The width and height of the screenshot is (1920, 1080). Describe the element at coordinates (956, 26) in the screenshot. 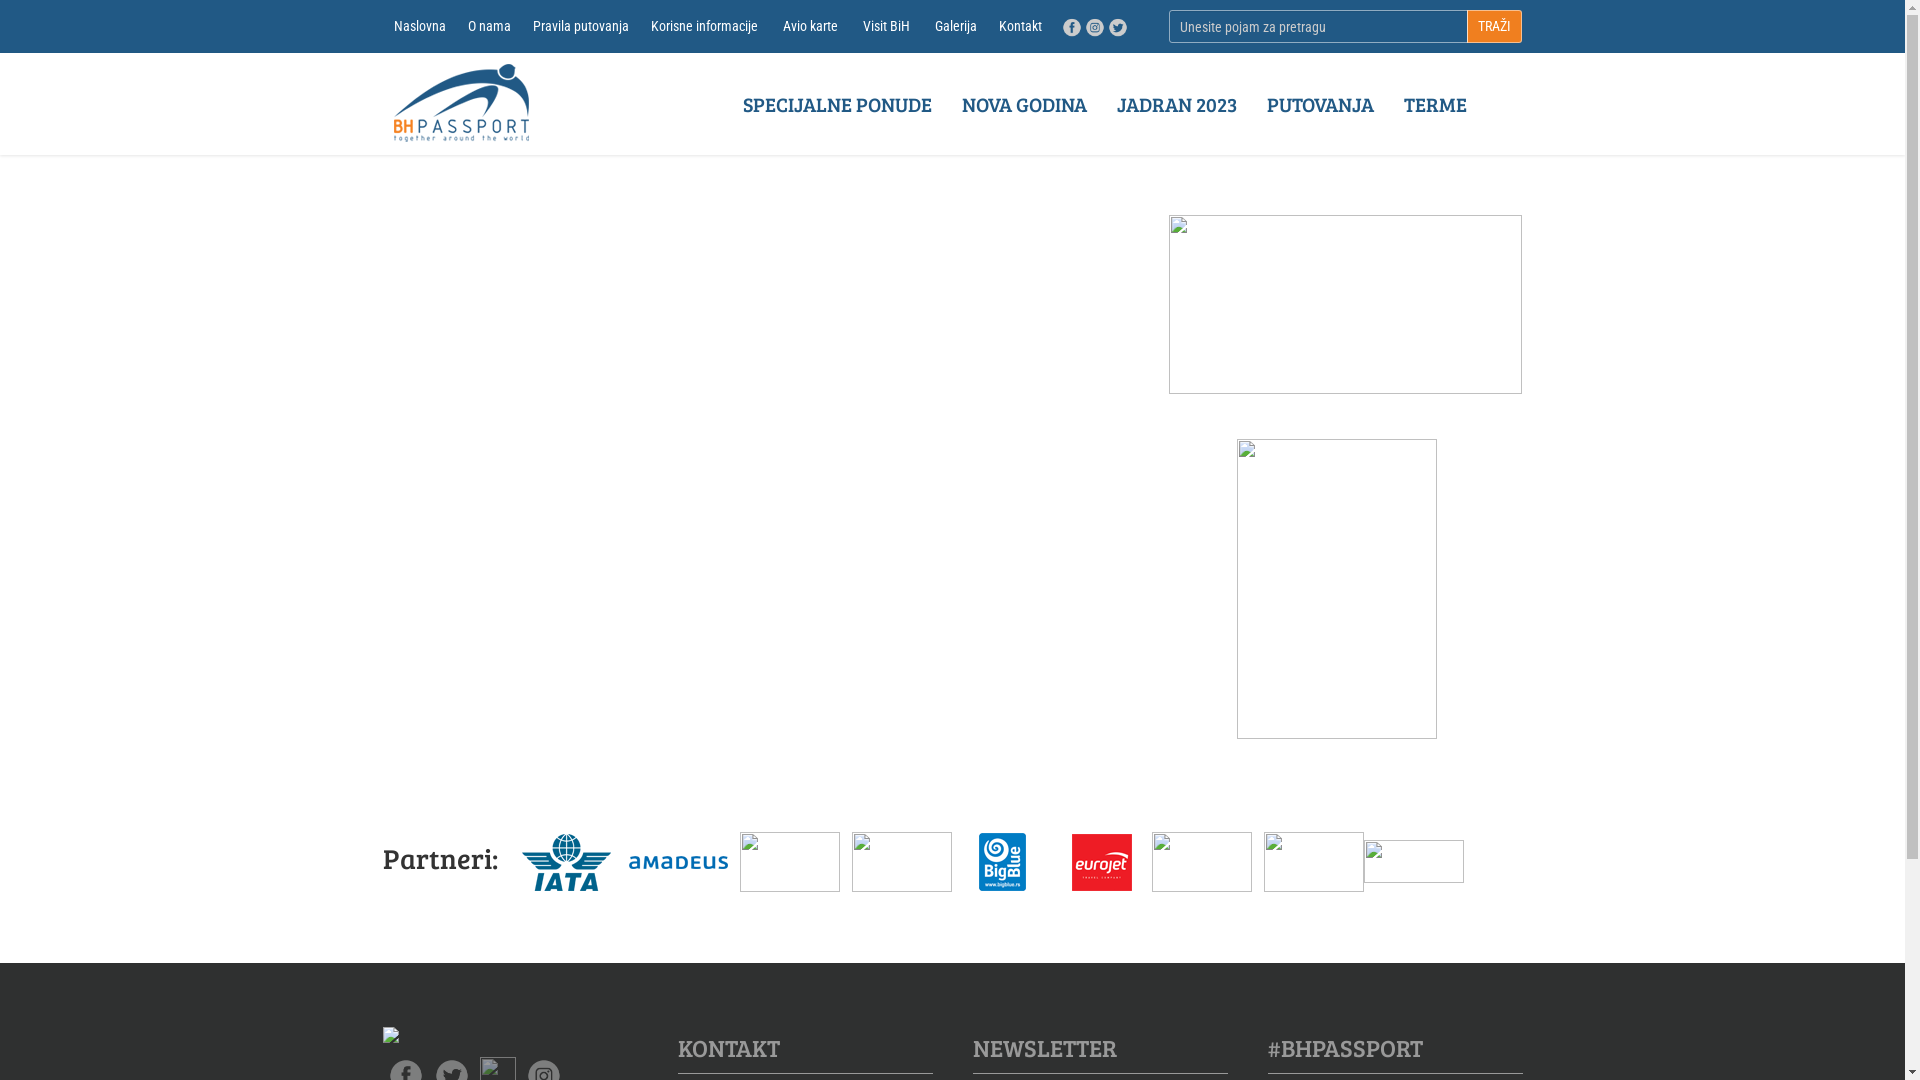

I see `Galerija` at that location.